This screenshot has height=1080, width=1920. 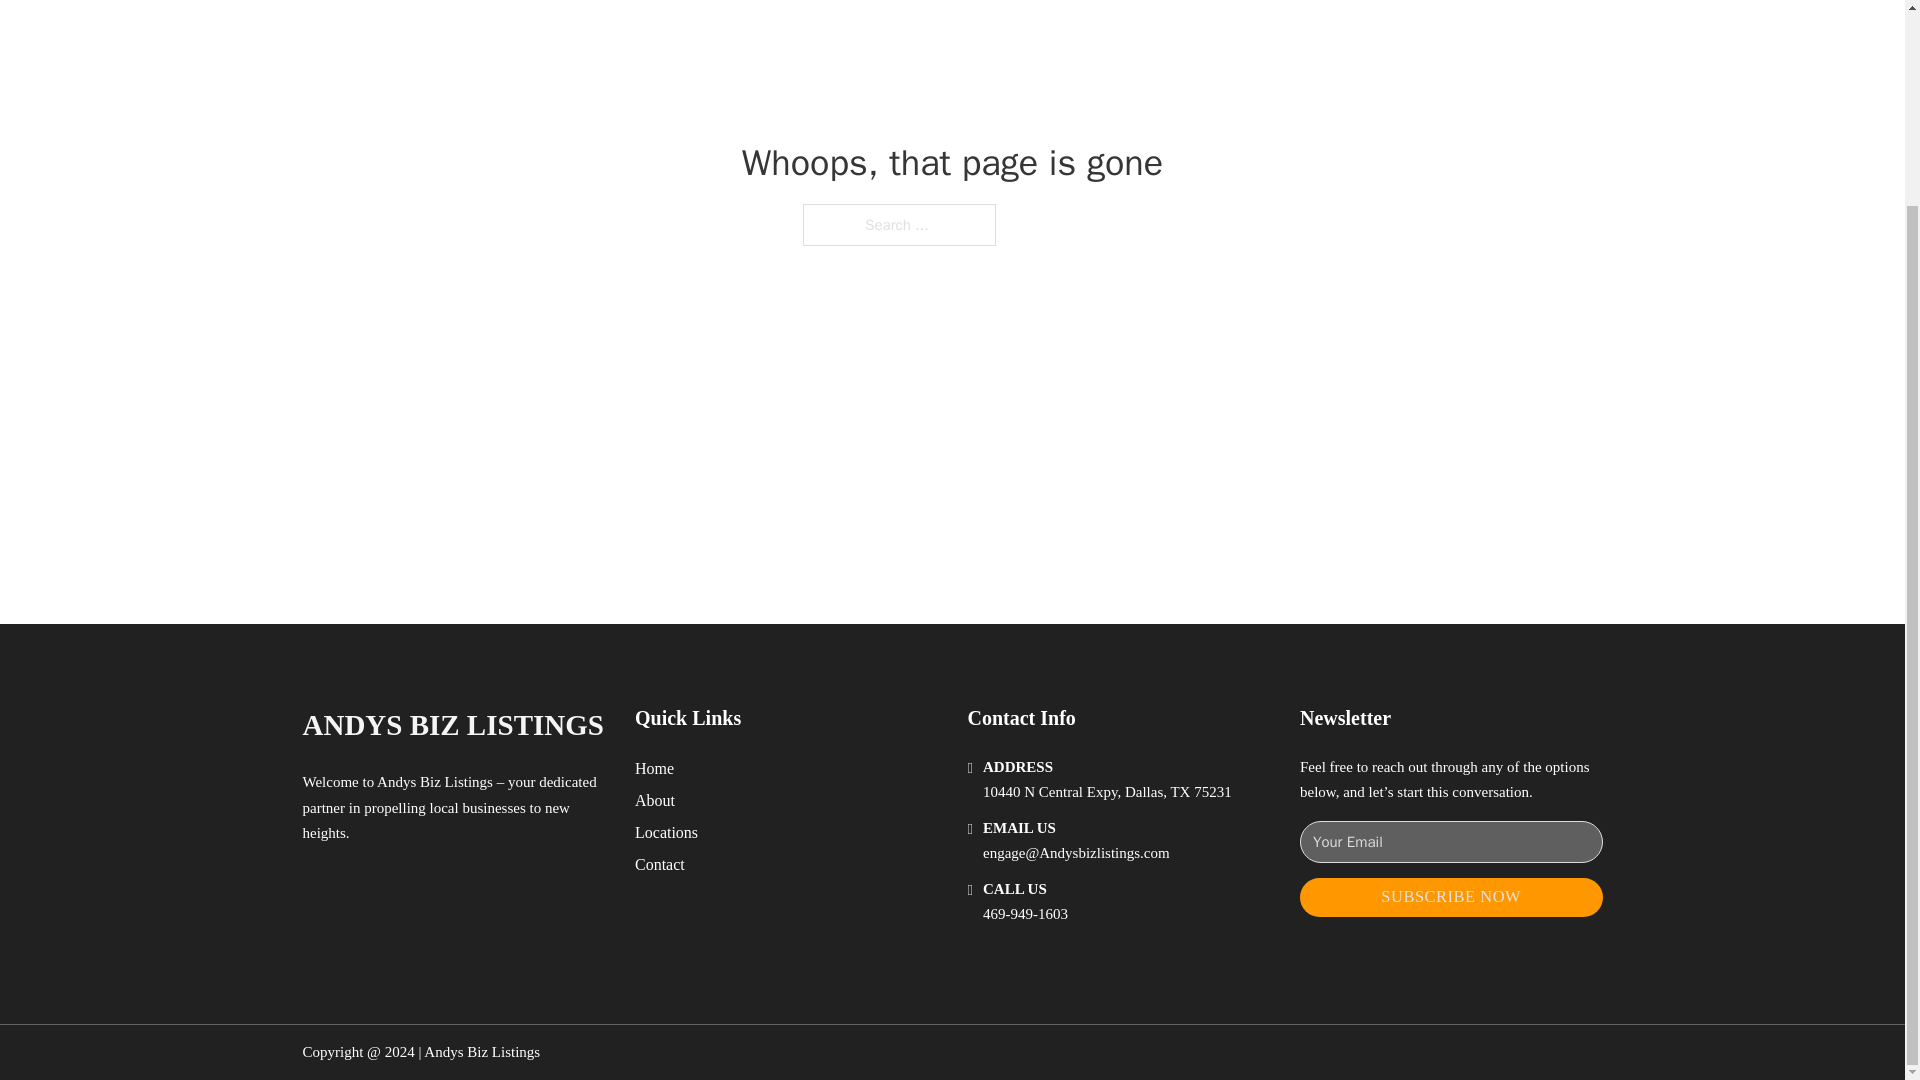 I want to click on SUBSCRIBE NOW, so click(x=1451, y=897).